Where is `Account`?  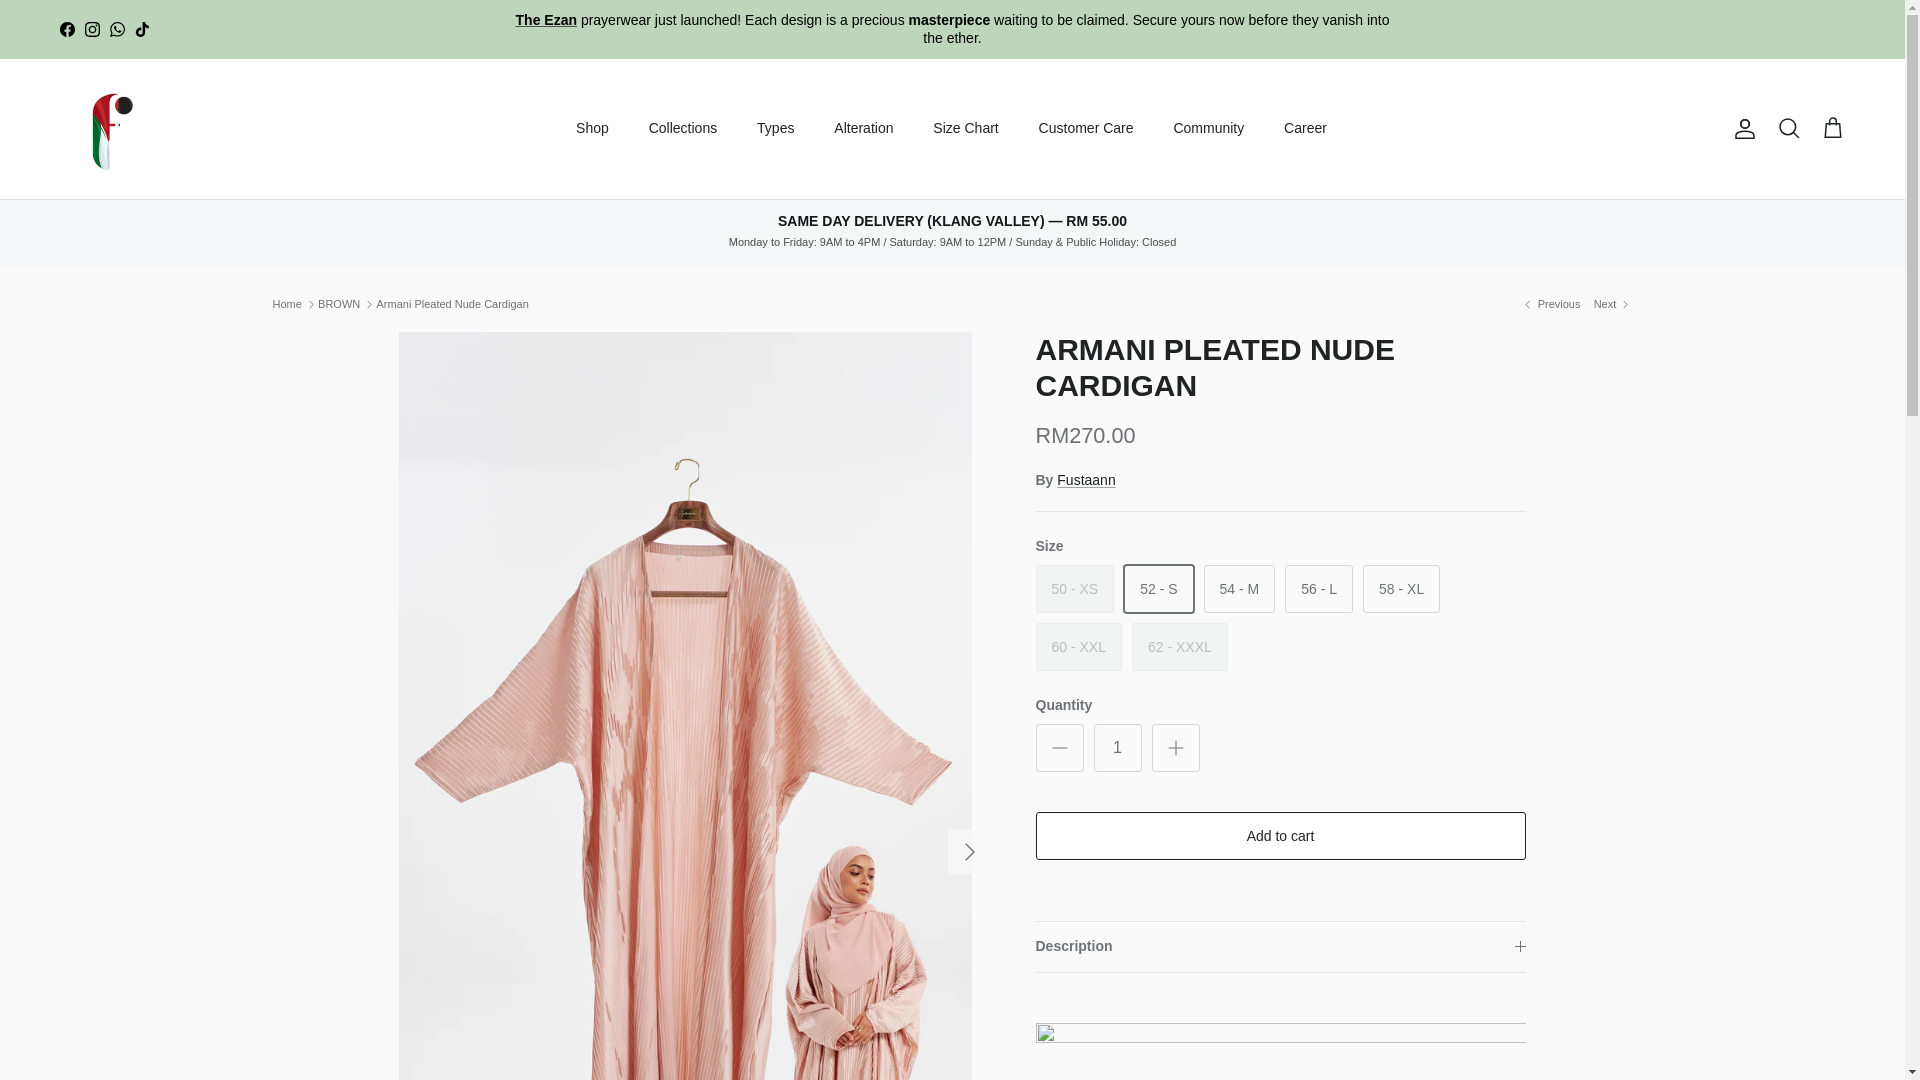
Account is located at coordinates (1740, 128).